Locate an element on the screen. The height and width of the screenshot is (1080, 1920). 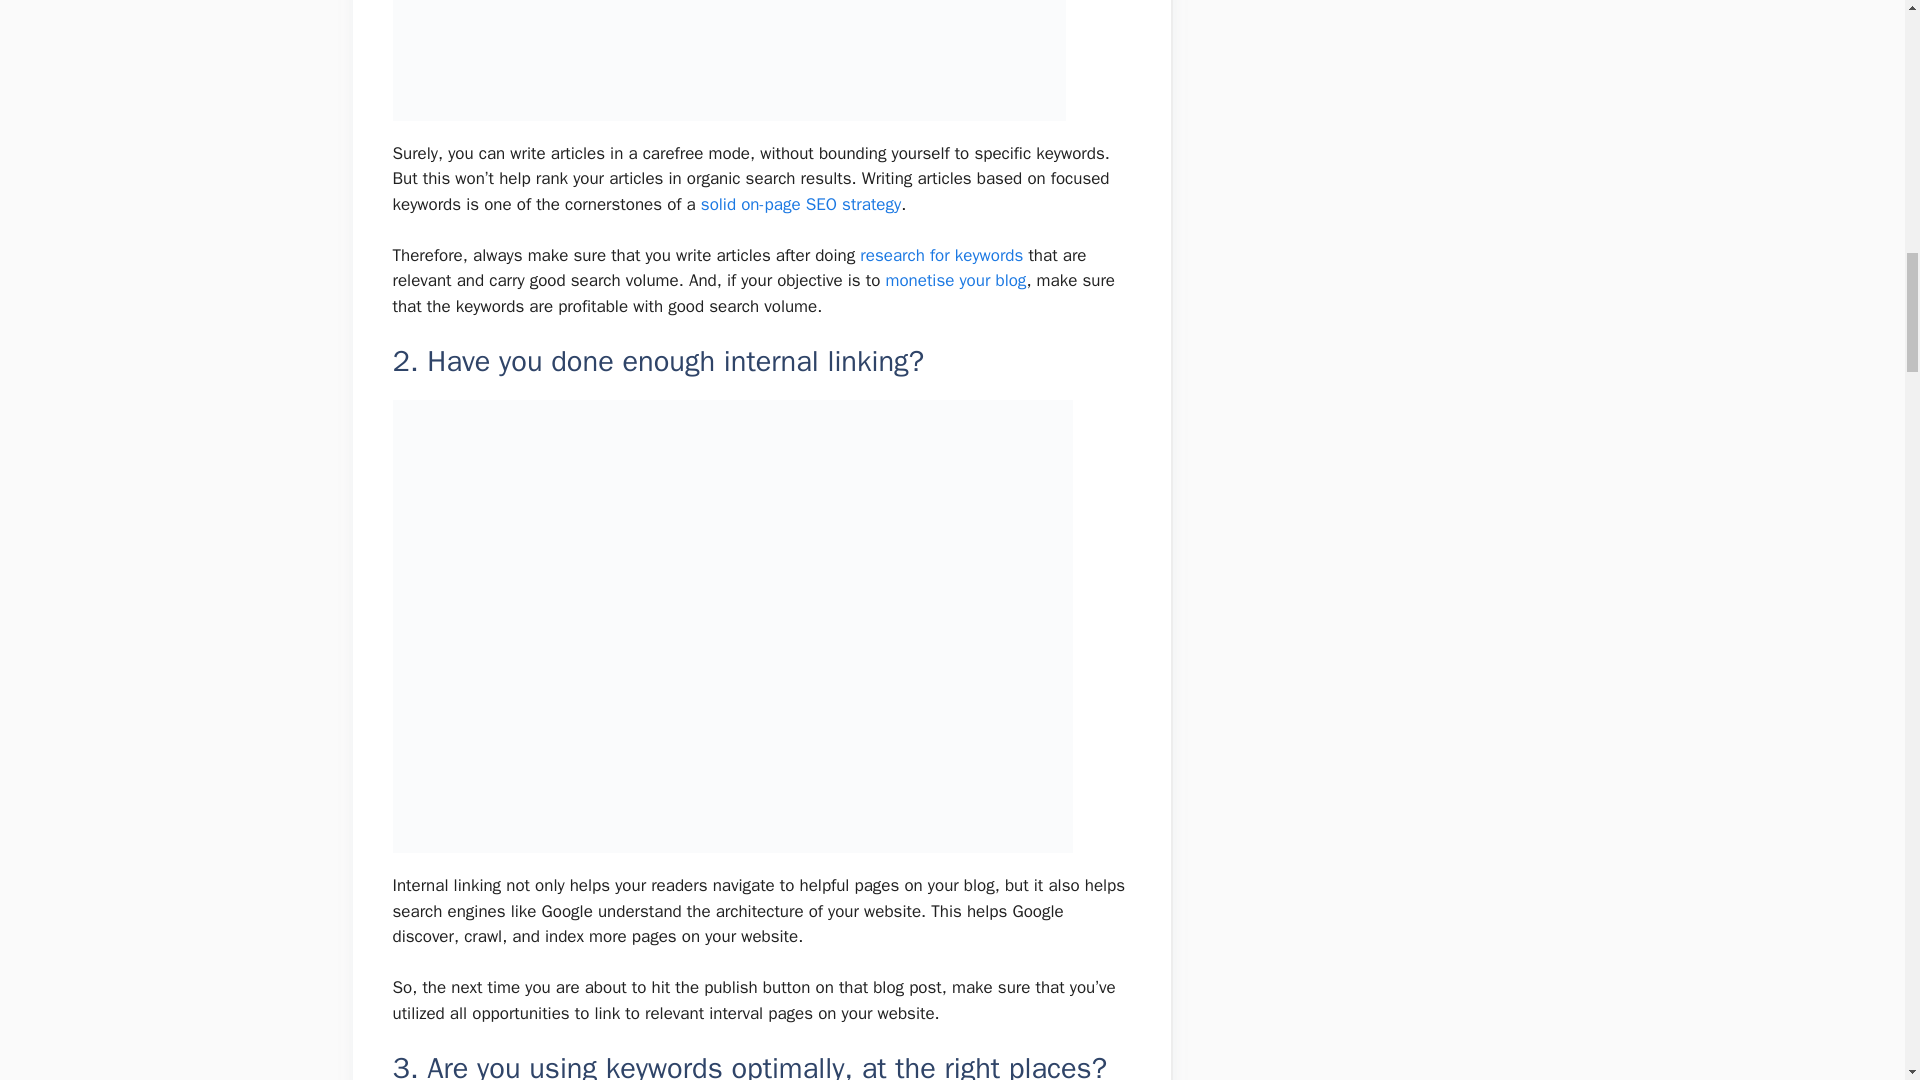
solid on-page SEO strategy is located at coordinates (800, 204).